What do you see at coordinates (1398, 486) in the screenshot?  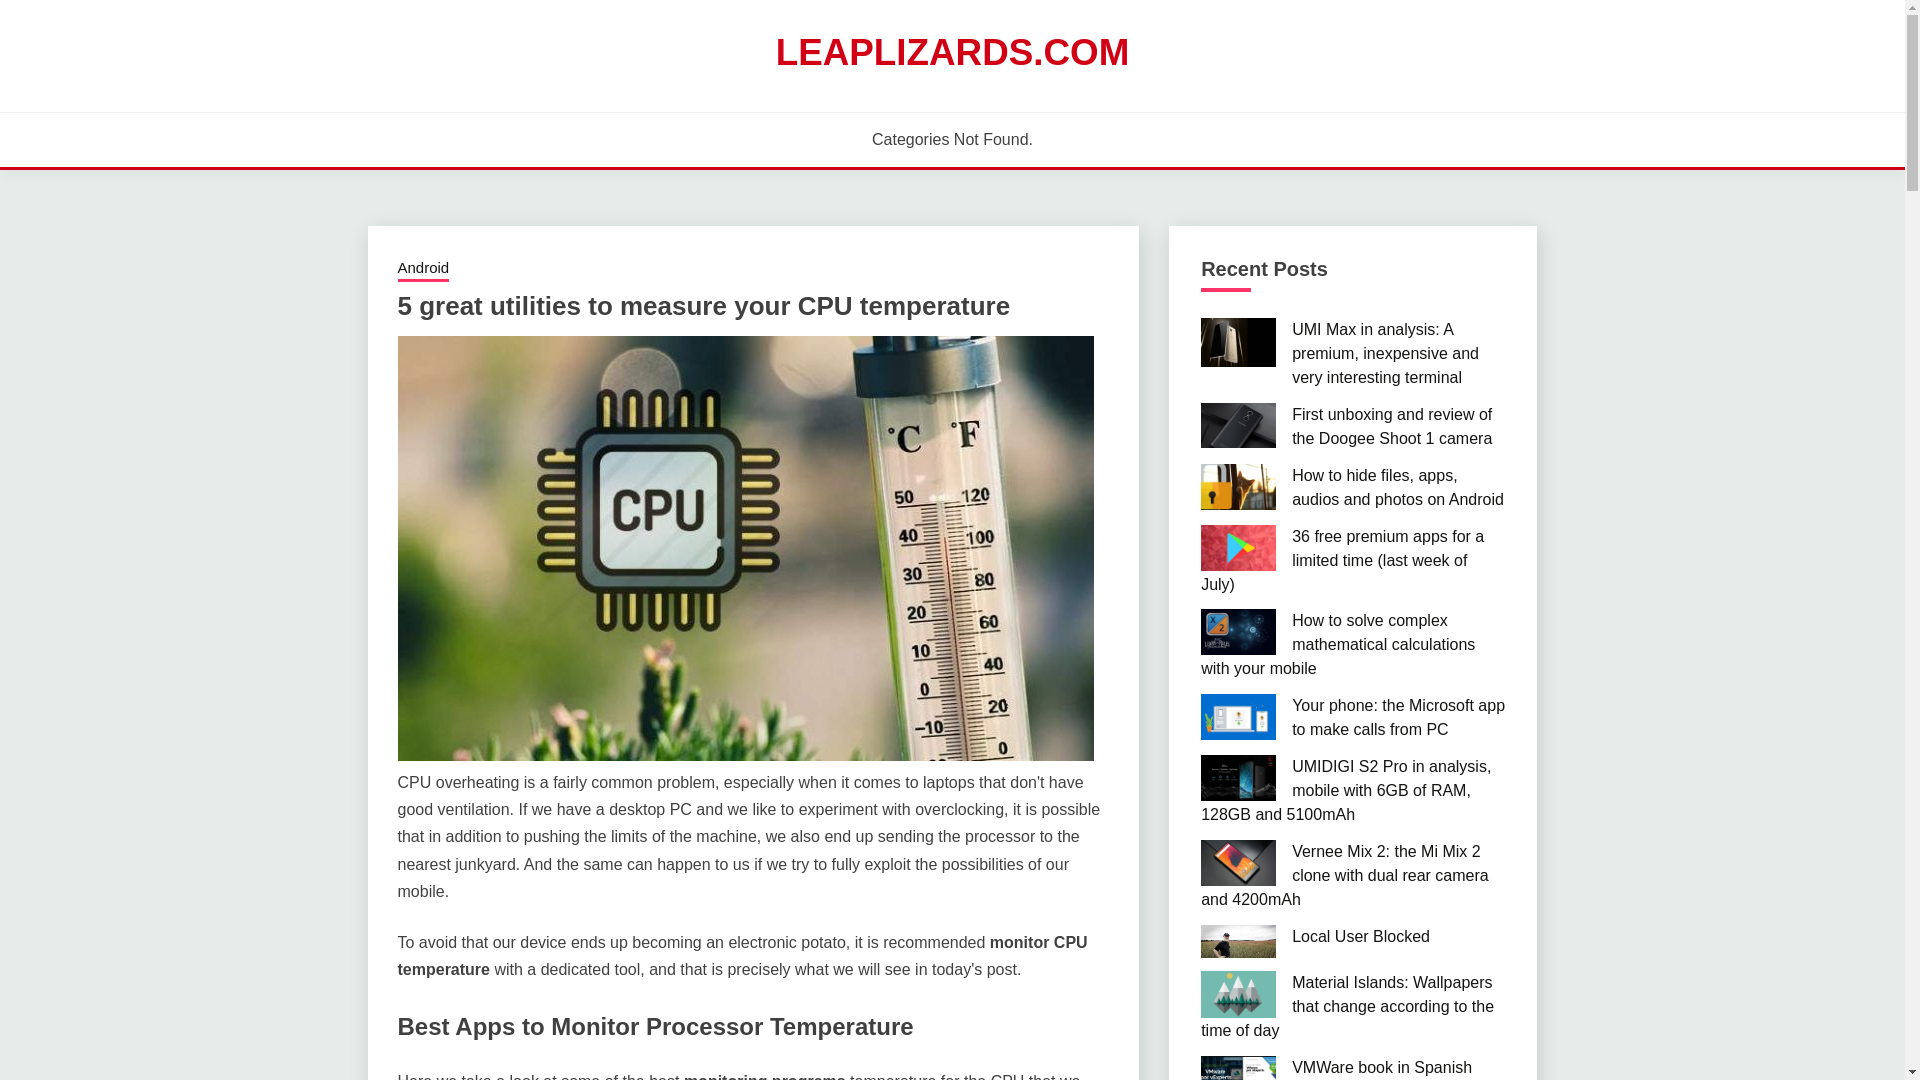 I see `How to hide files, apps, audios and photos on Android` at bounding box center [1398, 486].